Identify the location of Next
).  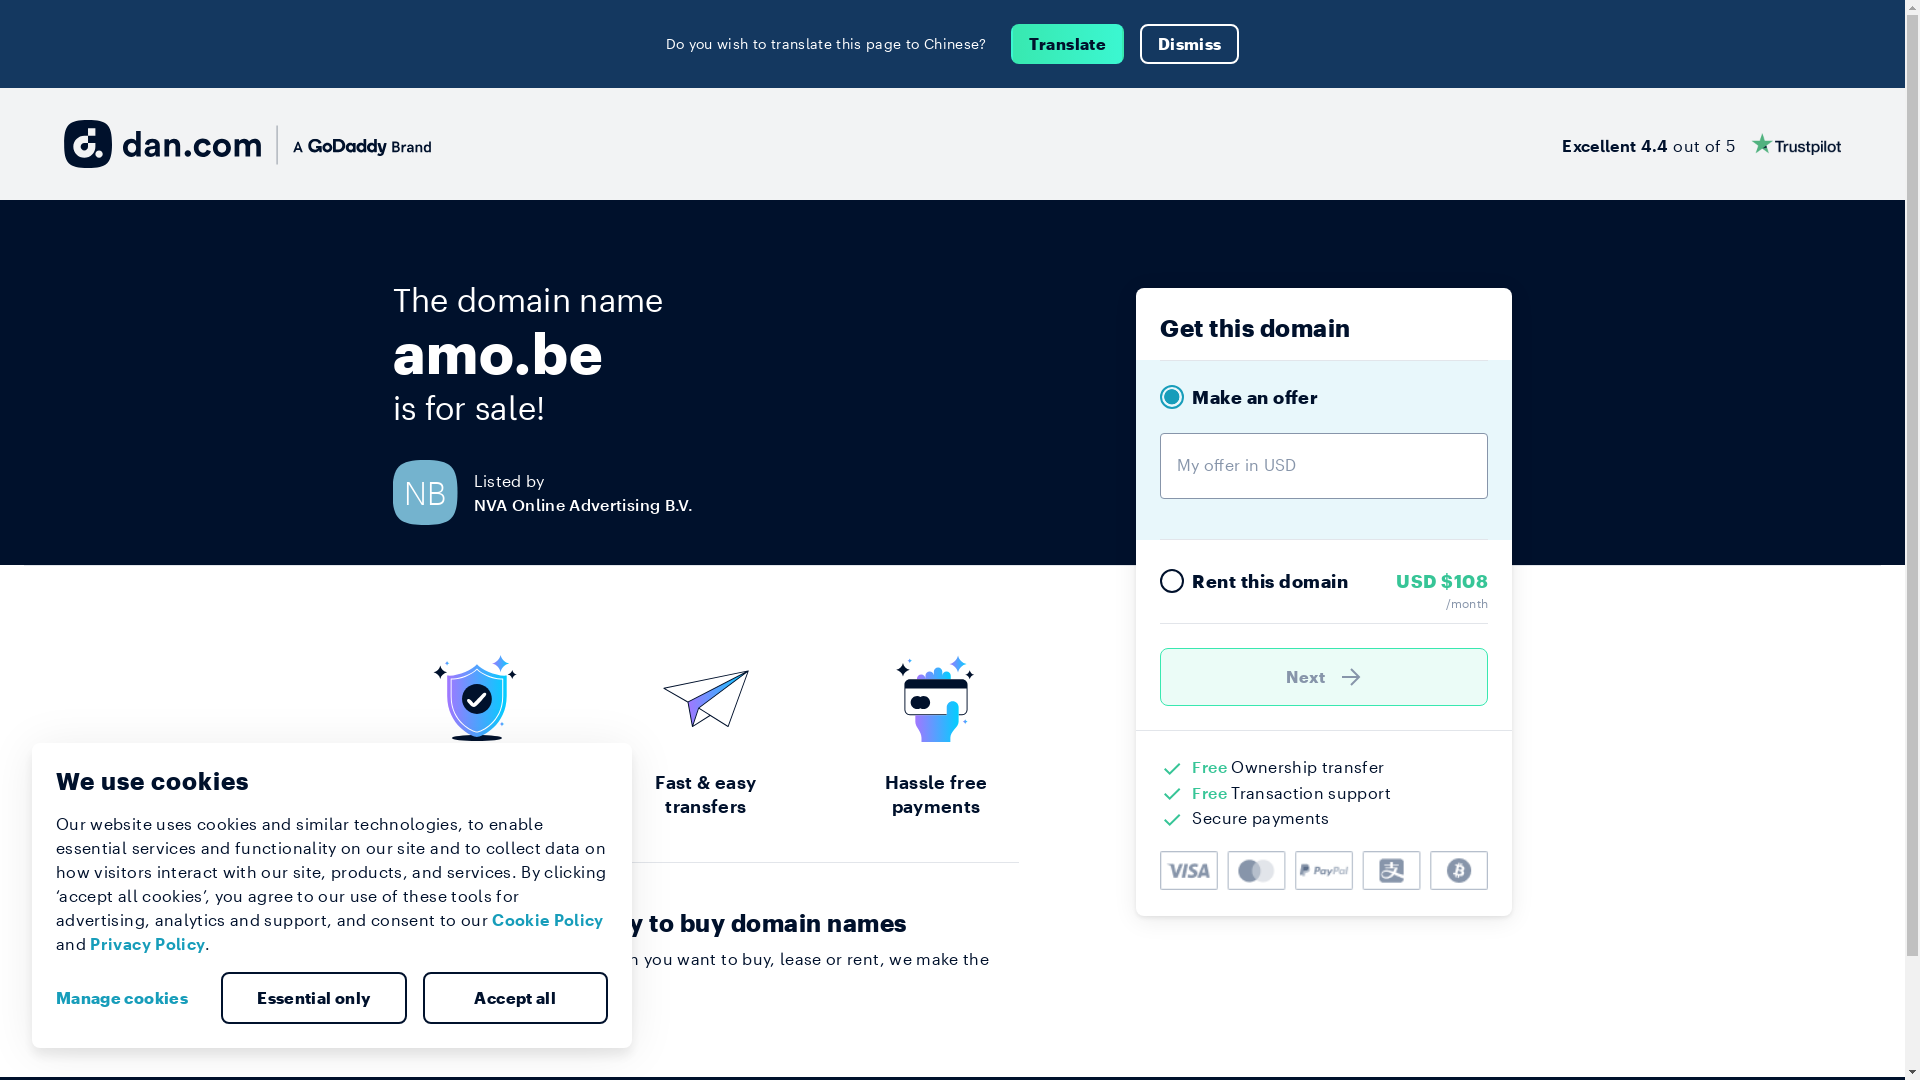
(1324, 677).